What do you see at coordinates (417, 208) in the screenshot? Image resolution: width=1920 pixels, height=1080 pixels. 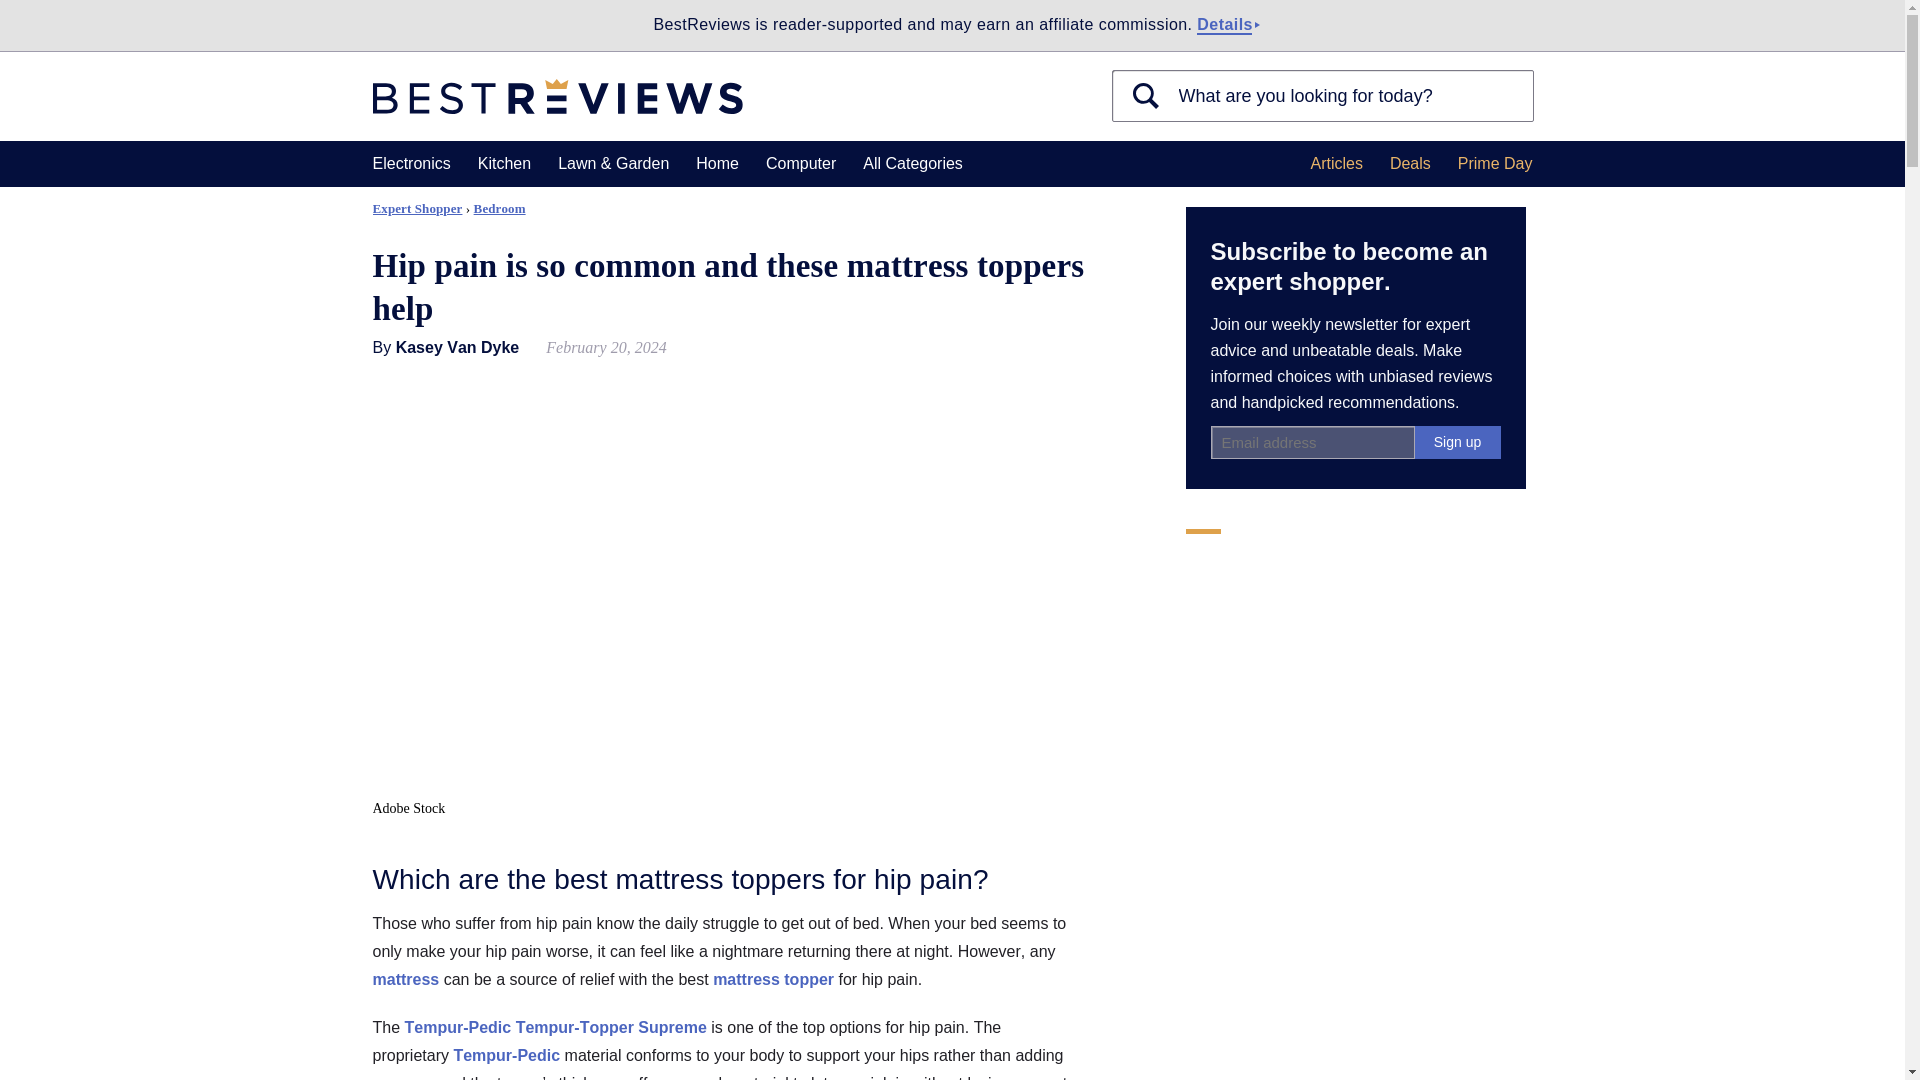 I see `Expert Shopper` at bounding box center [417, 208].